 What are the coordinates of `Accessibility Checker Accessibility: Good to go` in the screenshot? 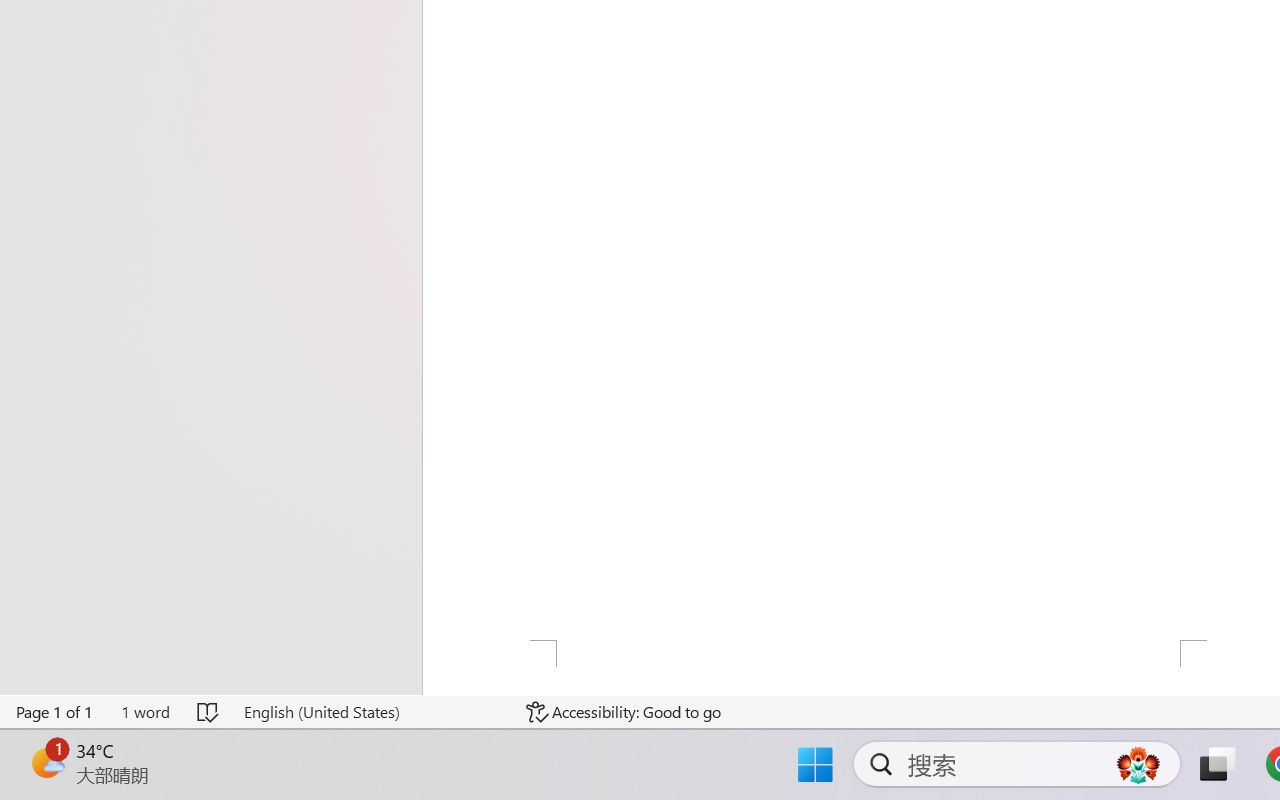 It's located at (624, 712).